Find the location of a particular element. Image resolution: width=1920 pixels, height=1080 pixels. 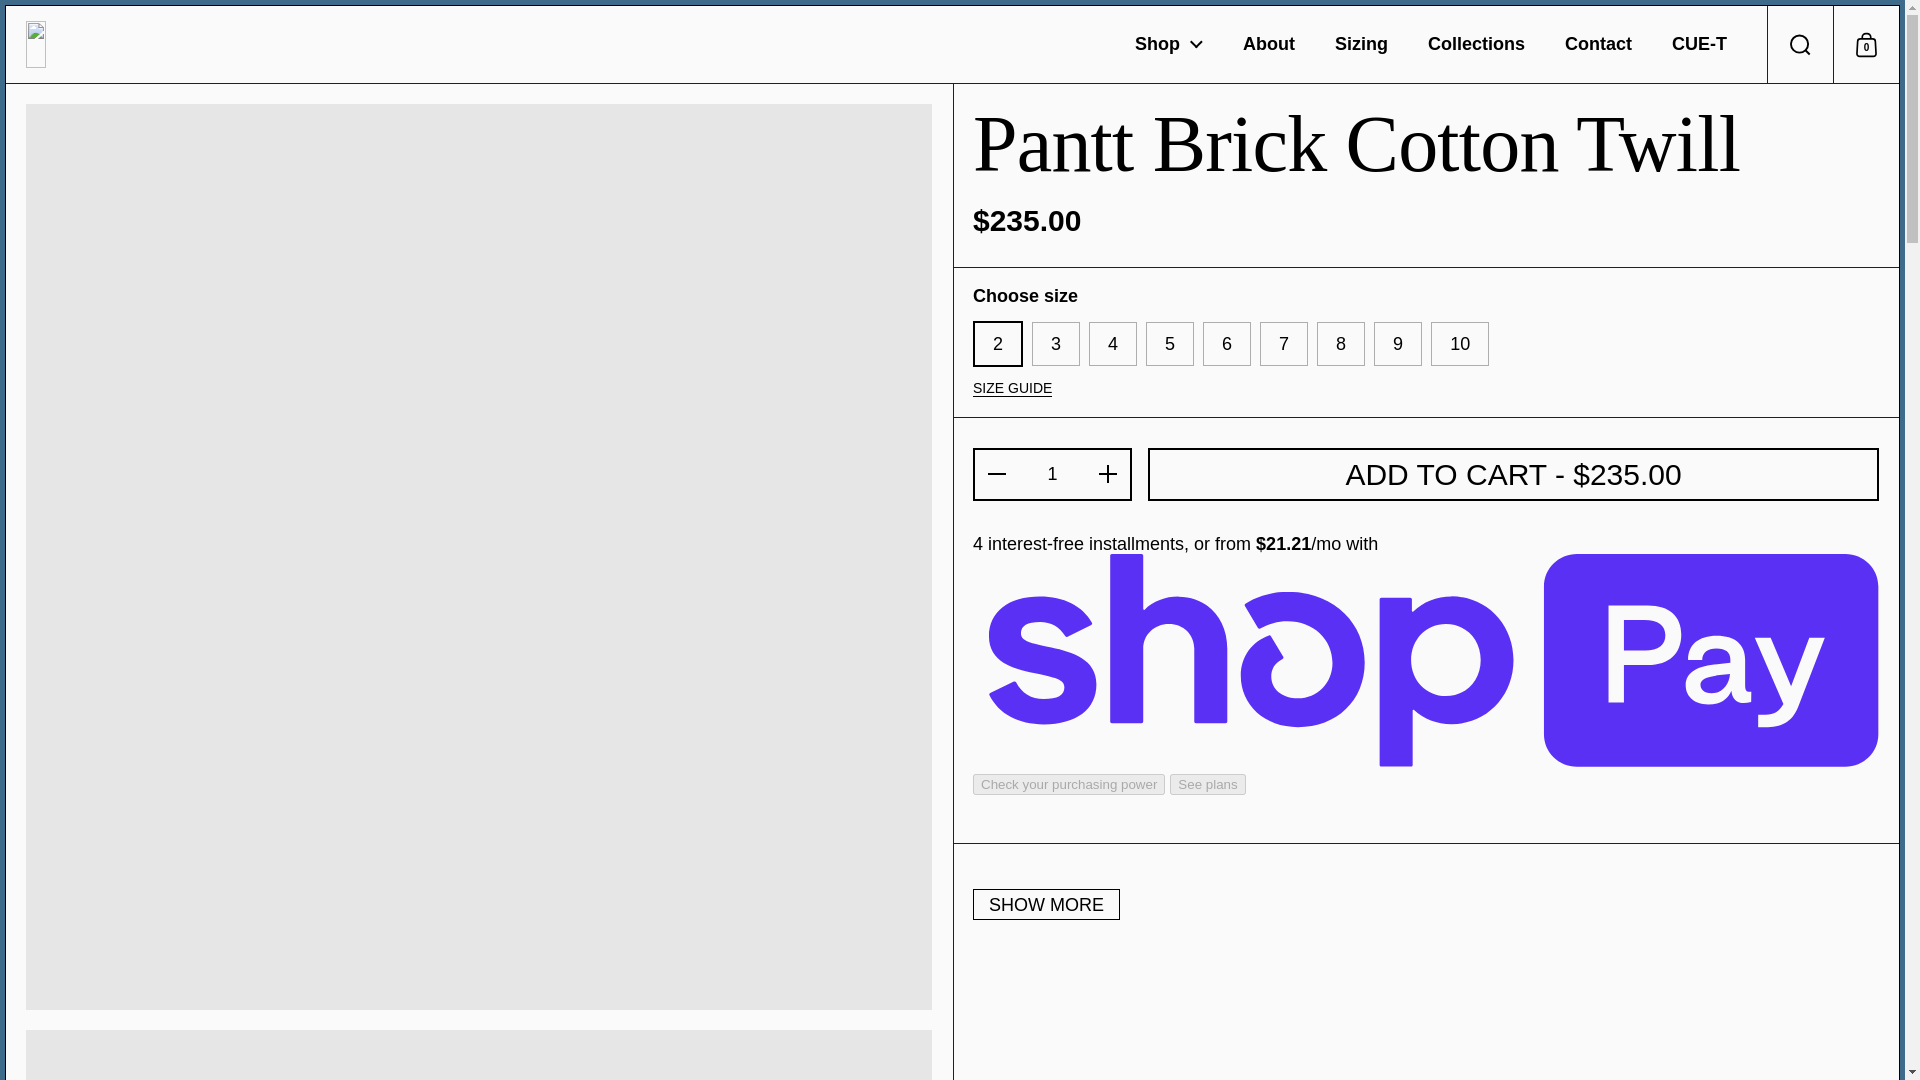

Collections is located at coordinates (1169, 45).